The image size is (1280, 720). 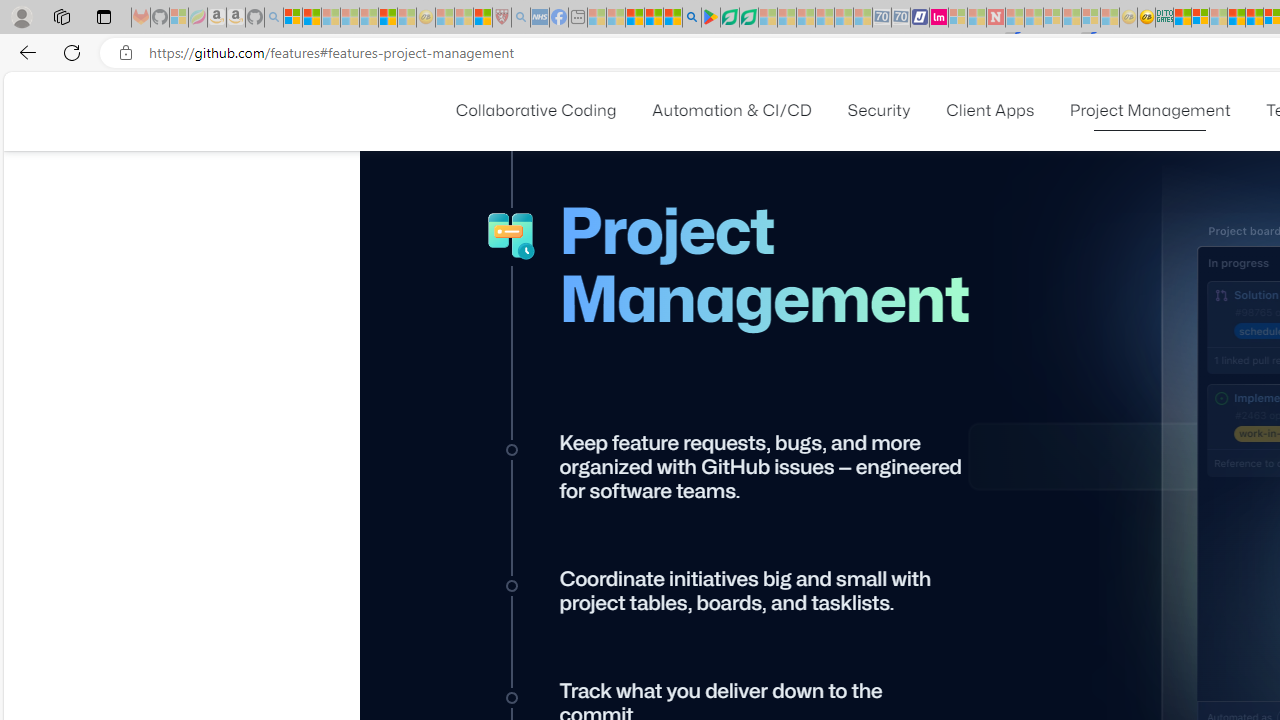 What do you see at coordinates (710, 18) in the screenshot?
I see `Bluey: Let's Play! - Apps on Google Play` at bounding box center [710, 18].